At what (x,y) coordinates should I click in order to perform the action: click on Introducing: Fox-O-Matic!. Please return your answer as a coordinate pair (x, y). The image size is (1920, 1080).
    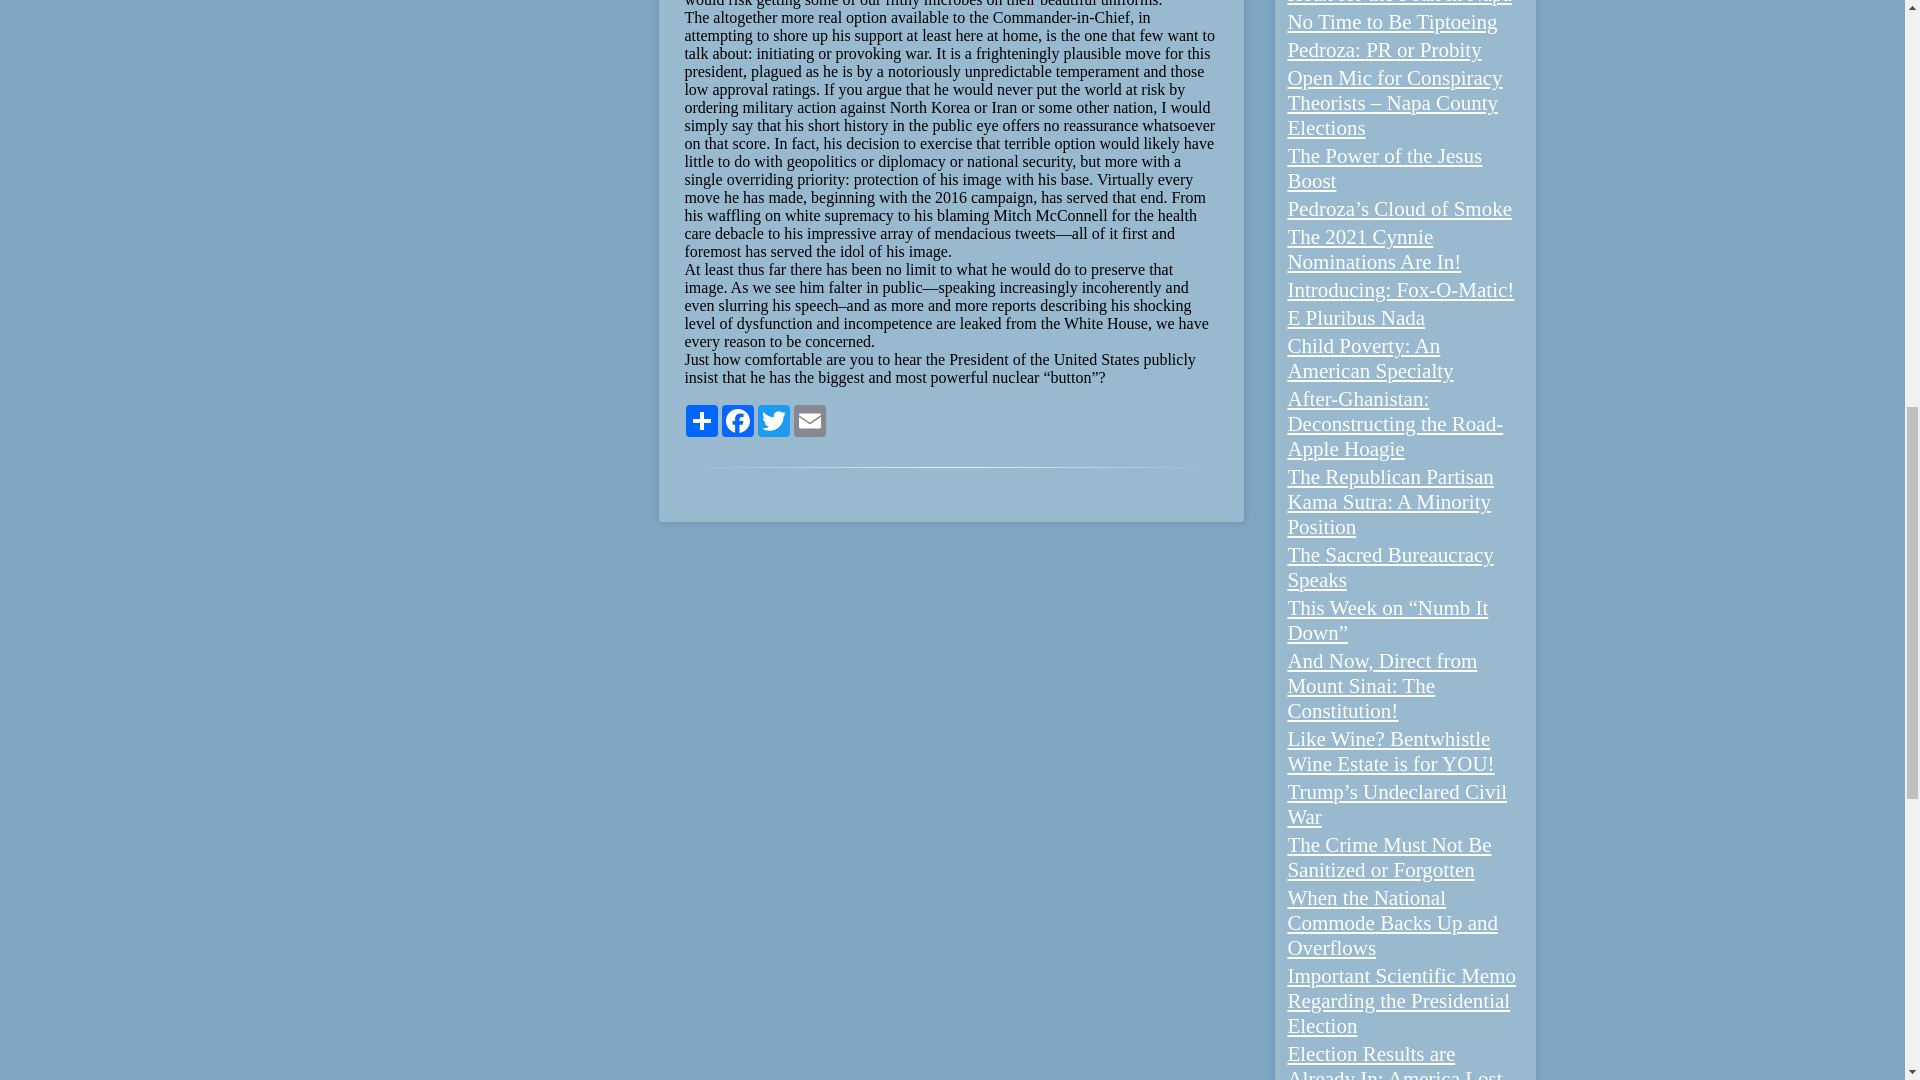
    Looking at the image, I should click on (1400, 290).